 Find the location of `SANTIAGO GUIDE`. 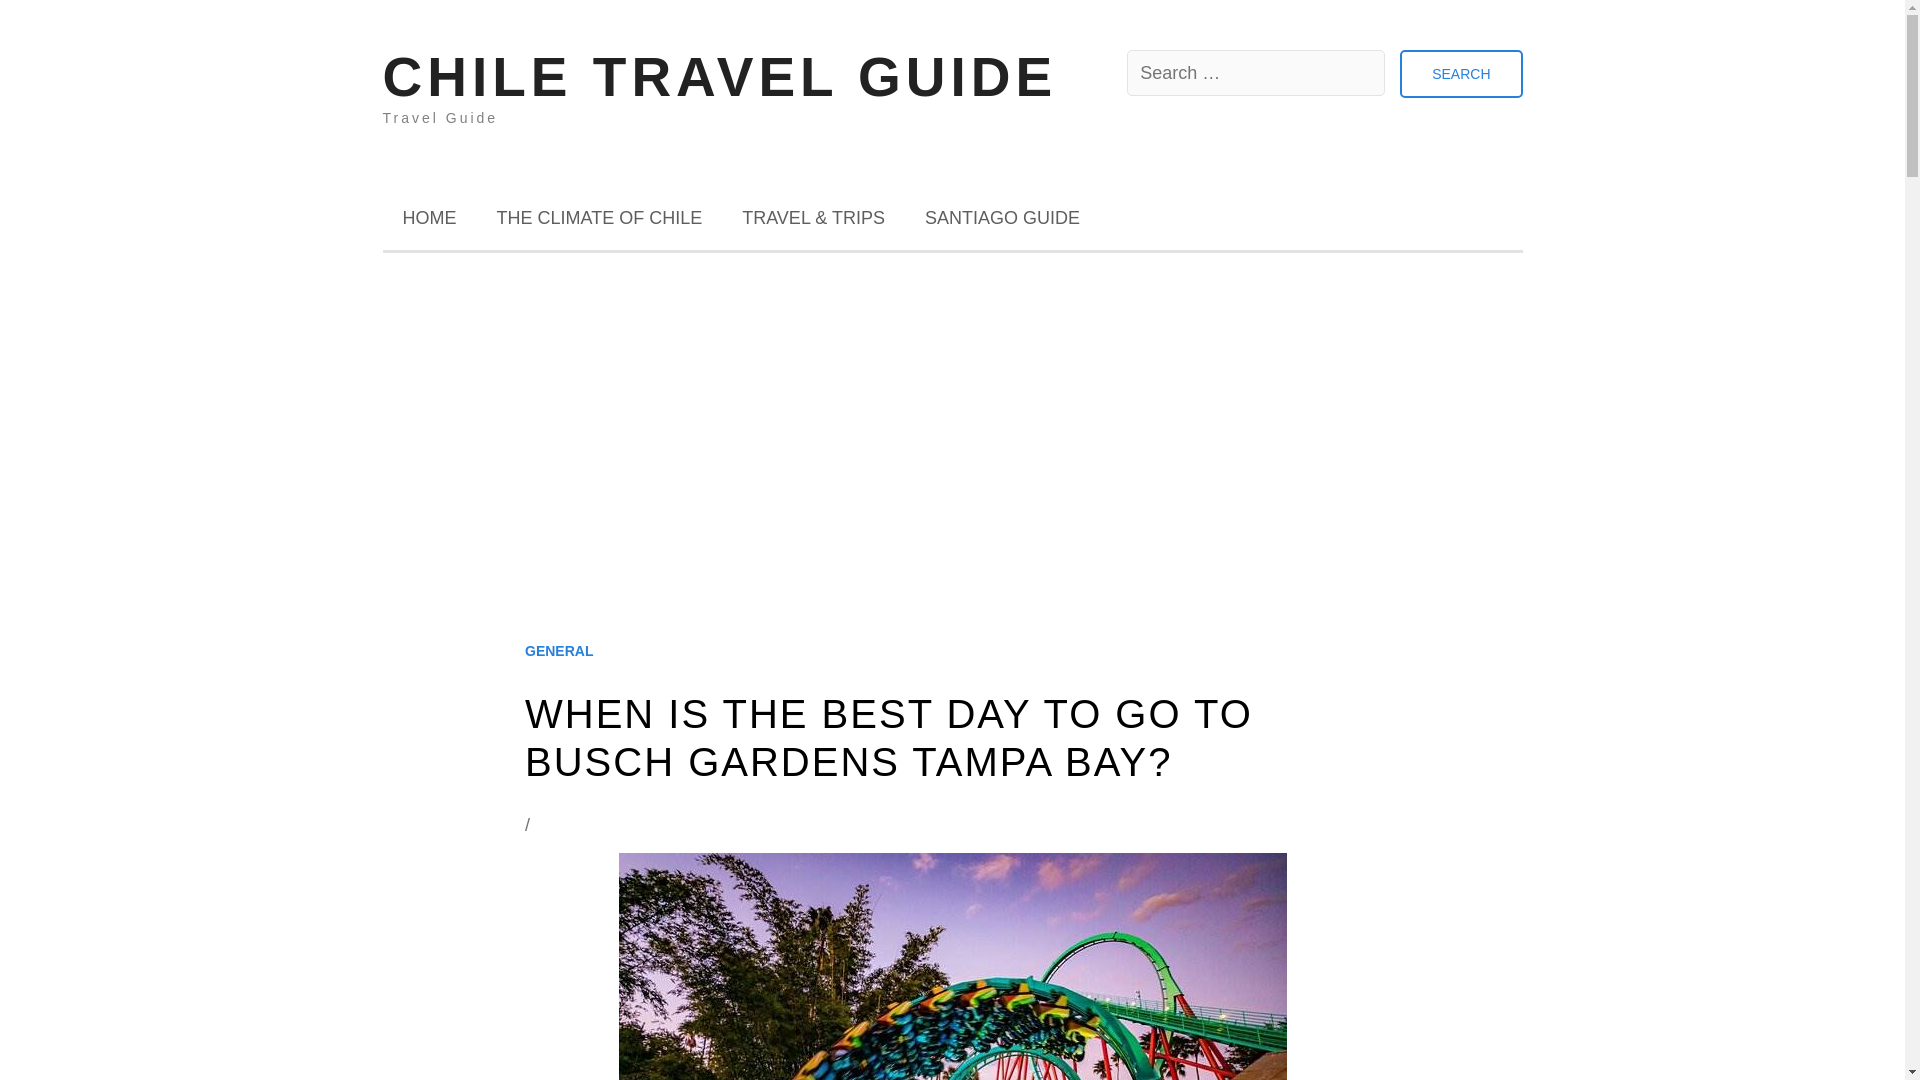

SANTIAGO GUIDE is located at coordinates (1002, 218).